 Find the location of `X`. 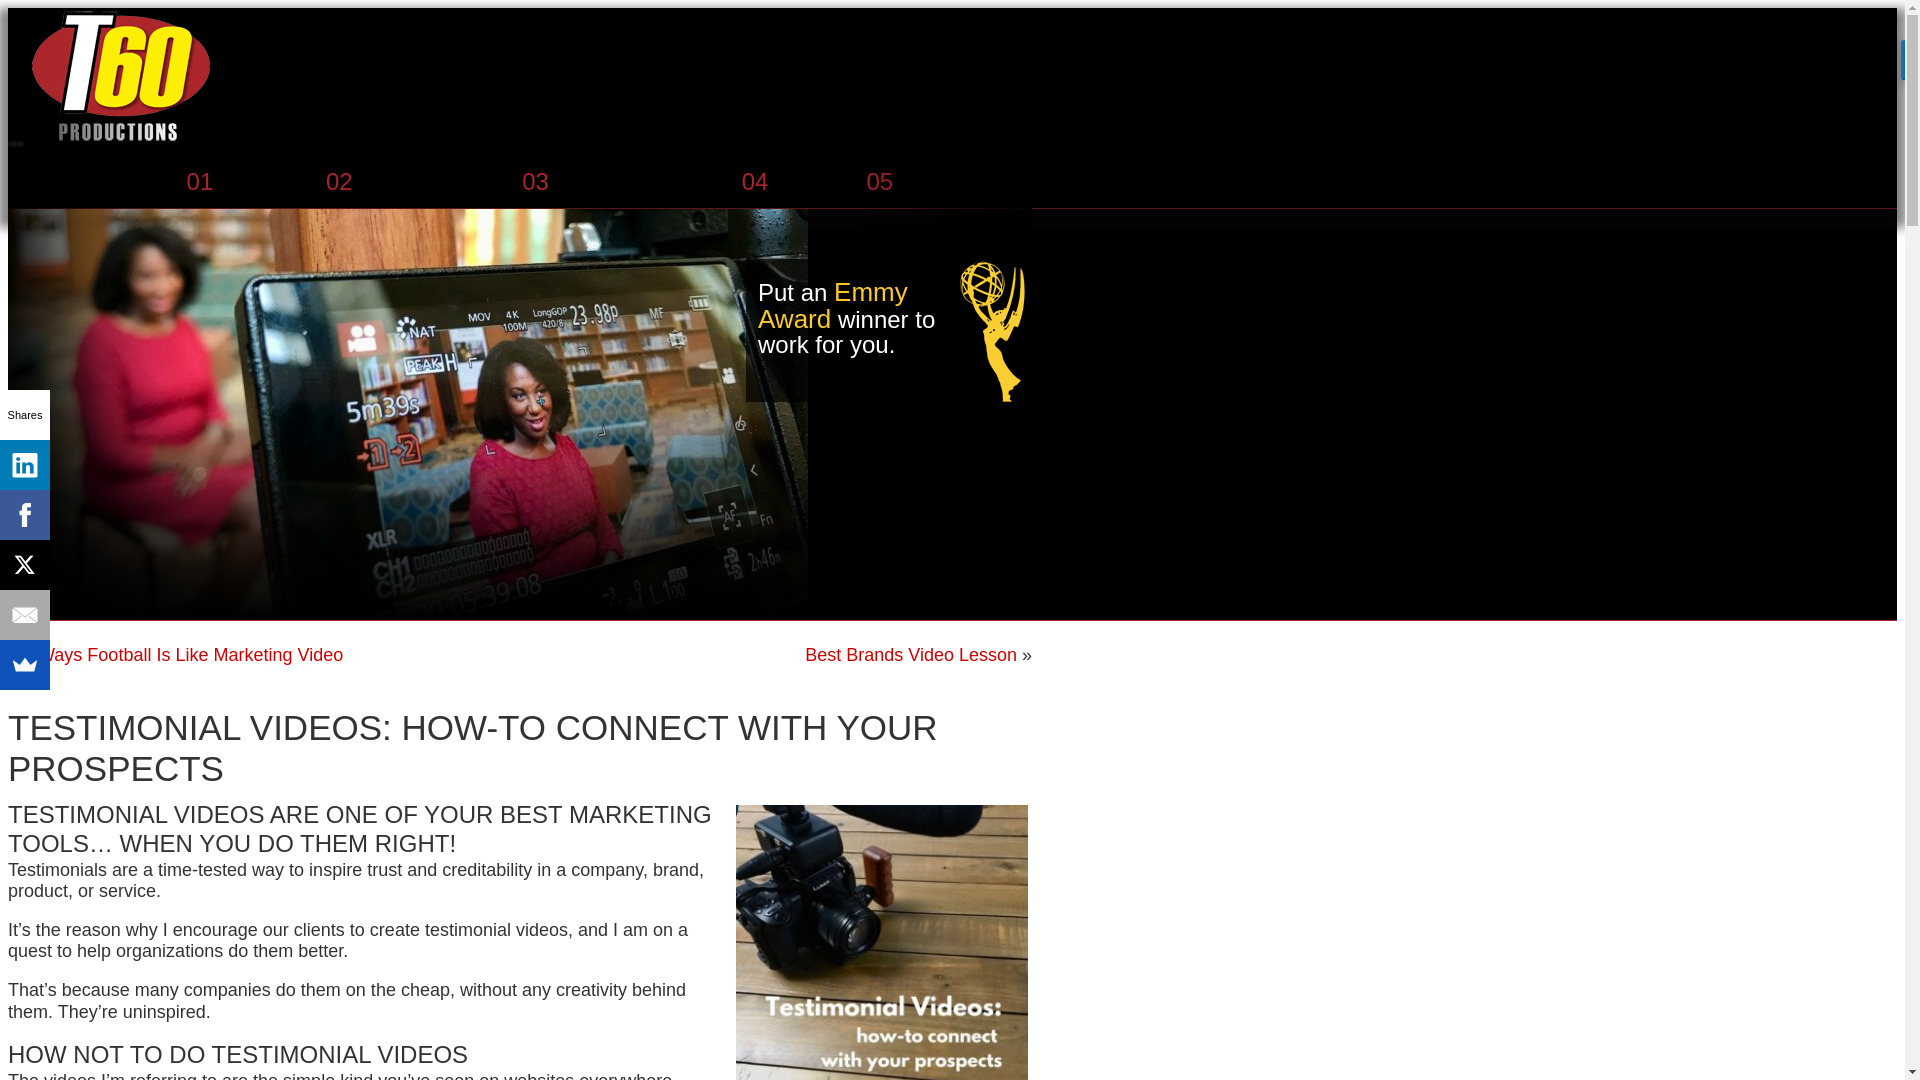

X is located at coordinates (24, 564).